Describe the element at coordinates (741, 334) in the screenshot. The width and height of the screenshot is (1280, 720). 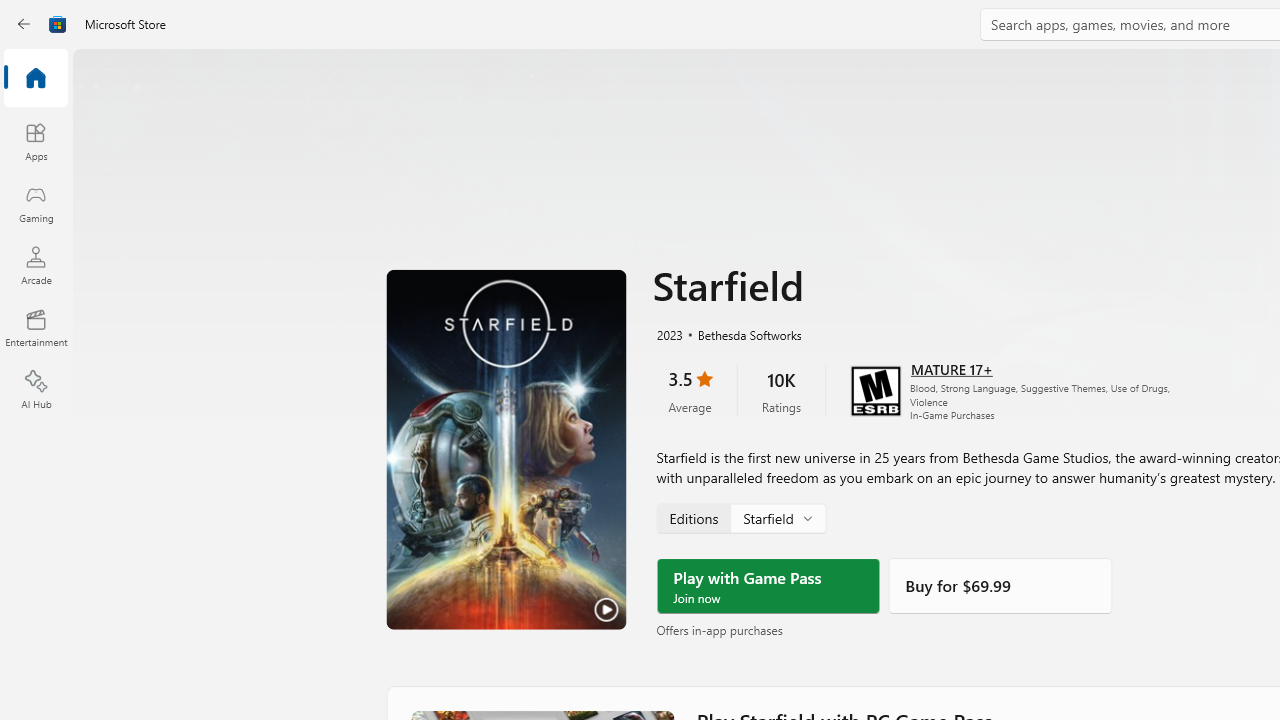
I see `Bethesda Softworks` at that location.